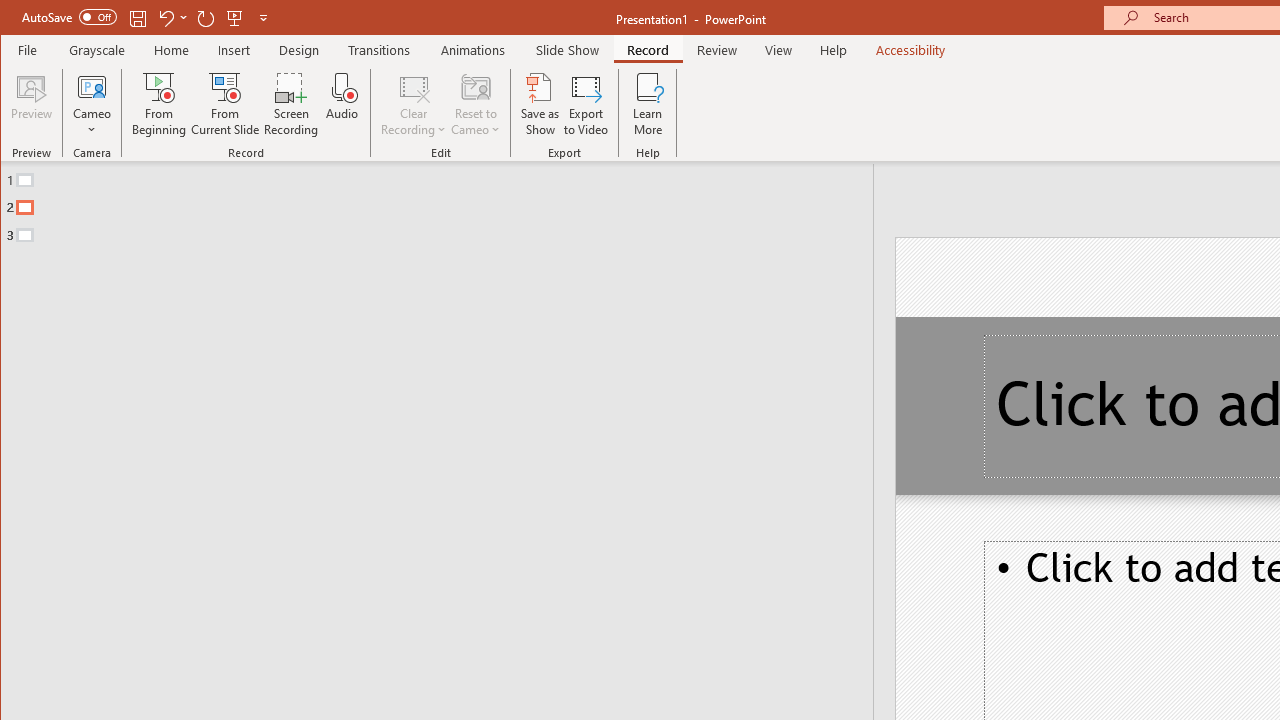 Image resolution: width=1280 pixels, height=720 pixels. What do you see at coordinates (540, 104) in the screenshot?
I see `Save as Show` at bounding box center [540, 104].